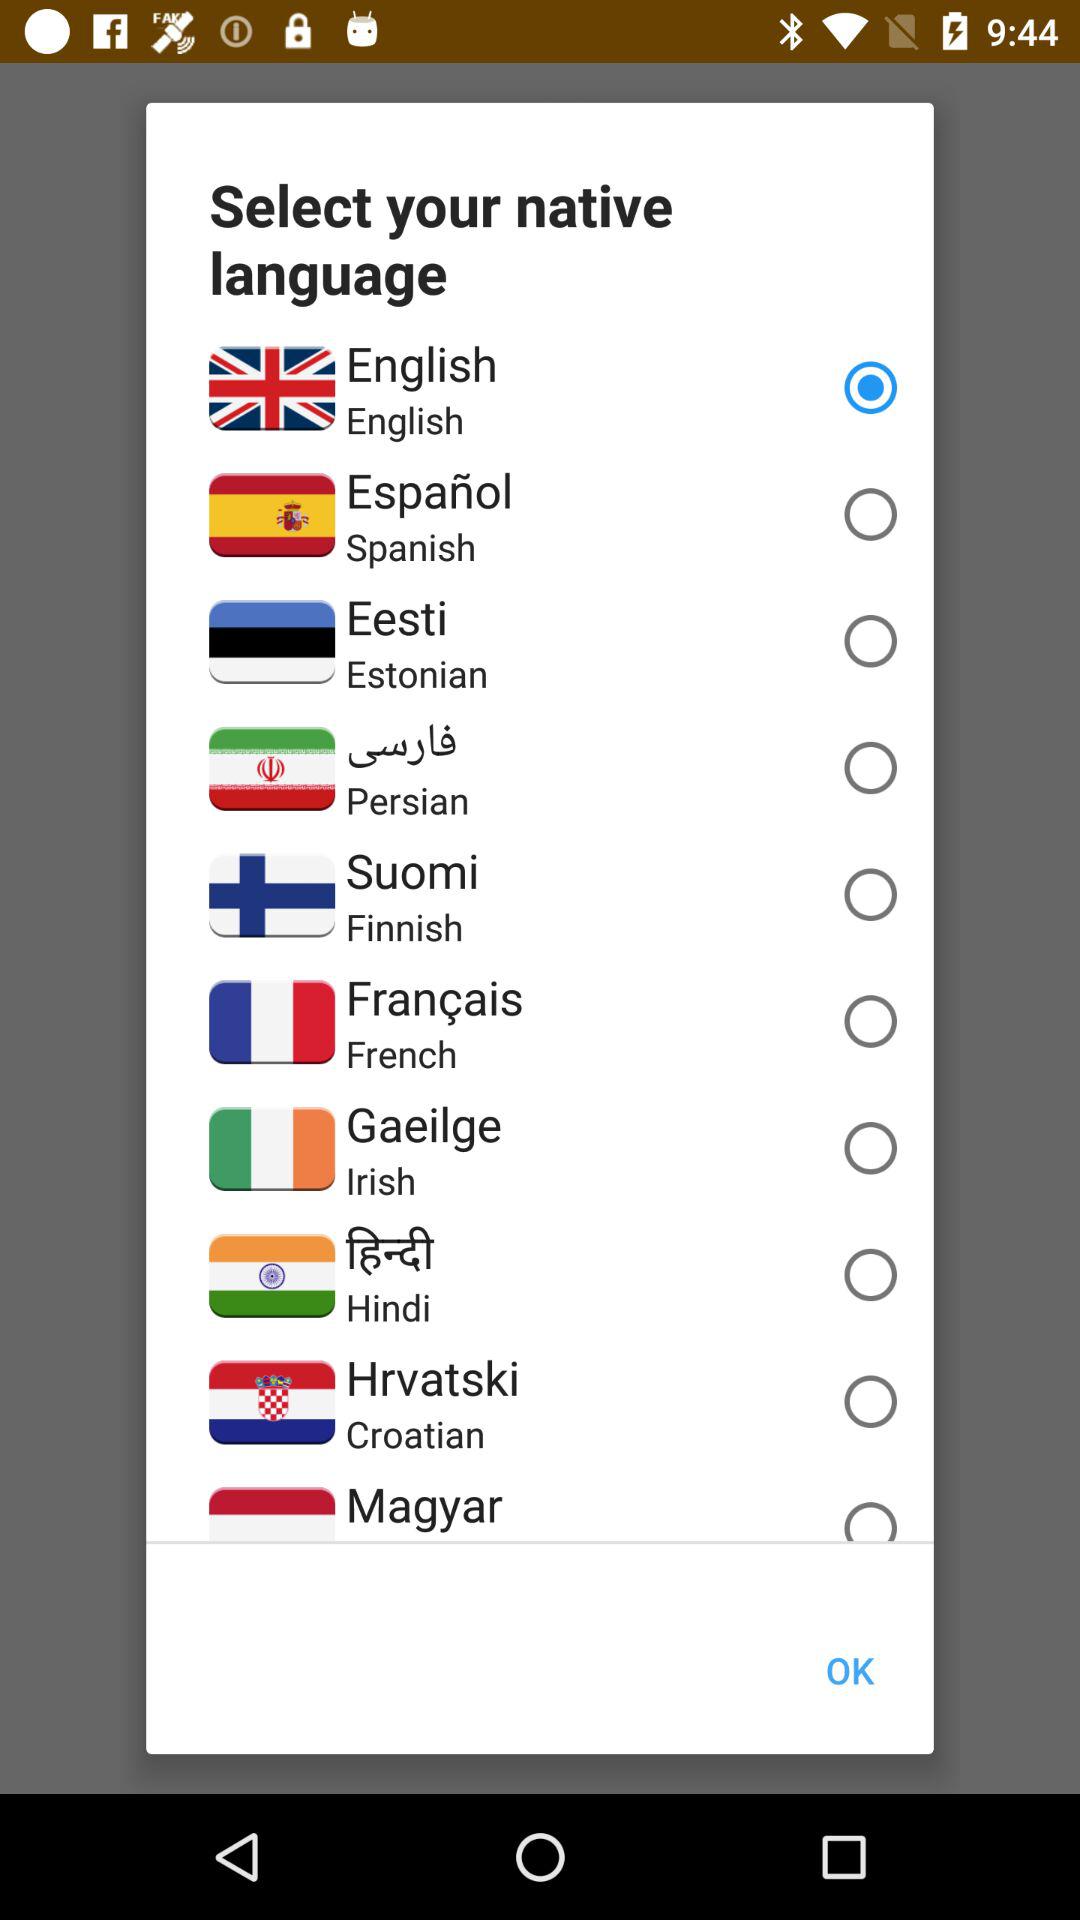 The height and width of the screenshot is (1920, 1080). What do you see at coordinates (407, 800) in the screenshot?
I see `turn off the persian item` at bounding box center [407, 800].